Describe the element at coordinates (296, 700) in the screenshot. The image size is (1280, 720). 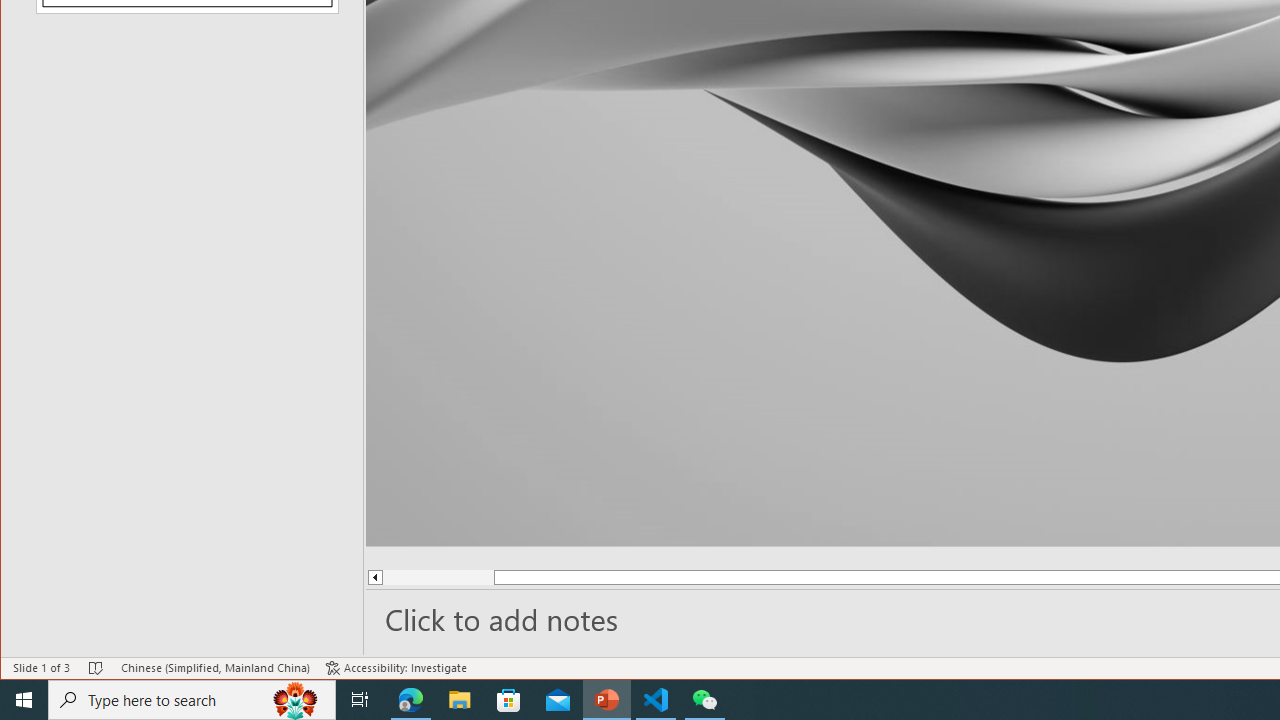
I see `Search highlights icon opens search home window` at that location.